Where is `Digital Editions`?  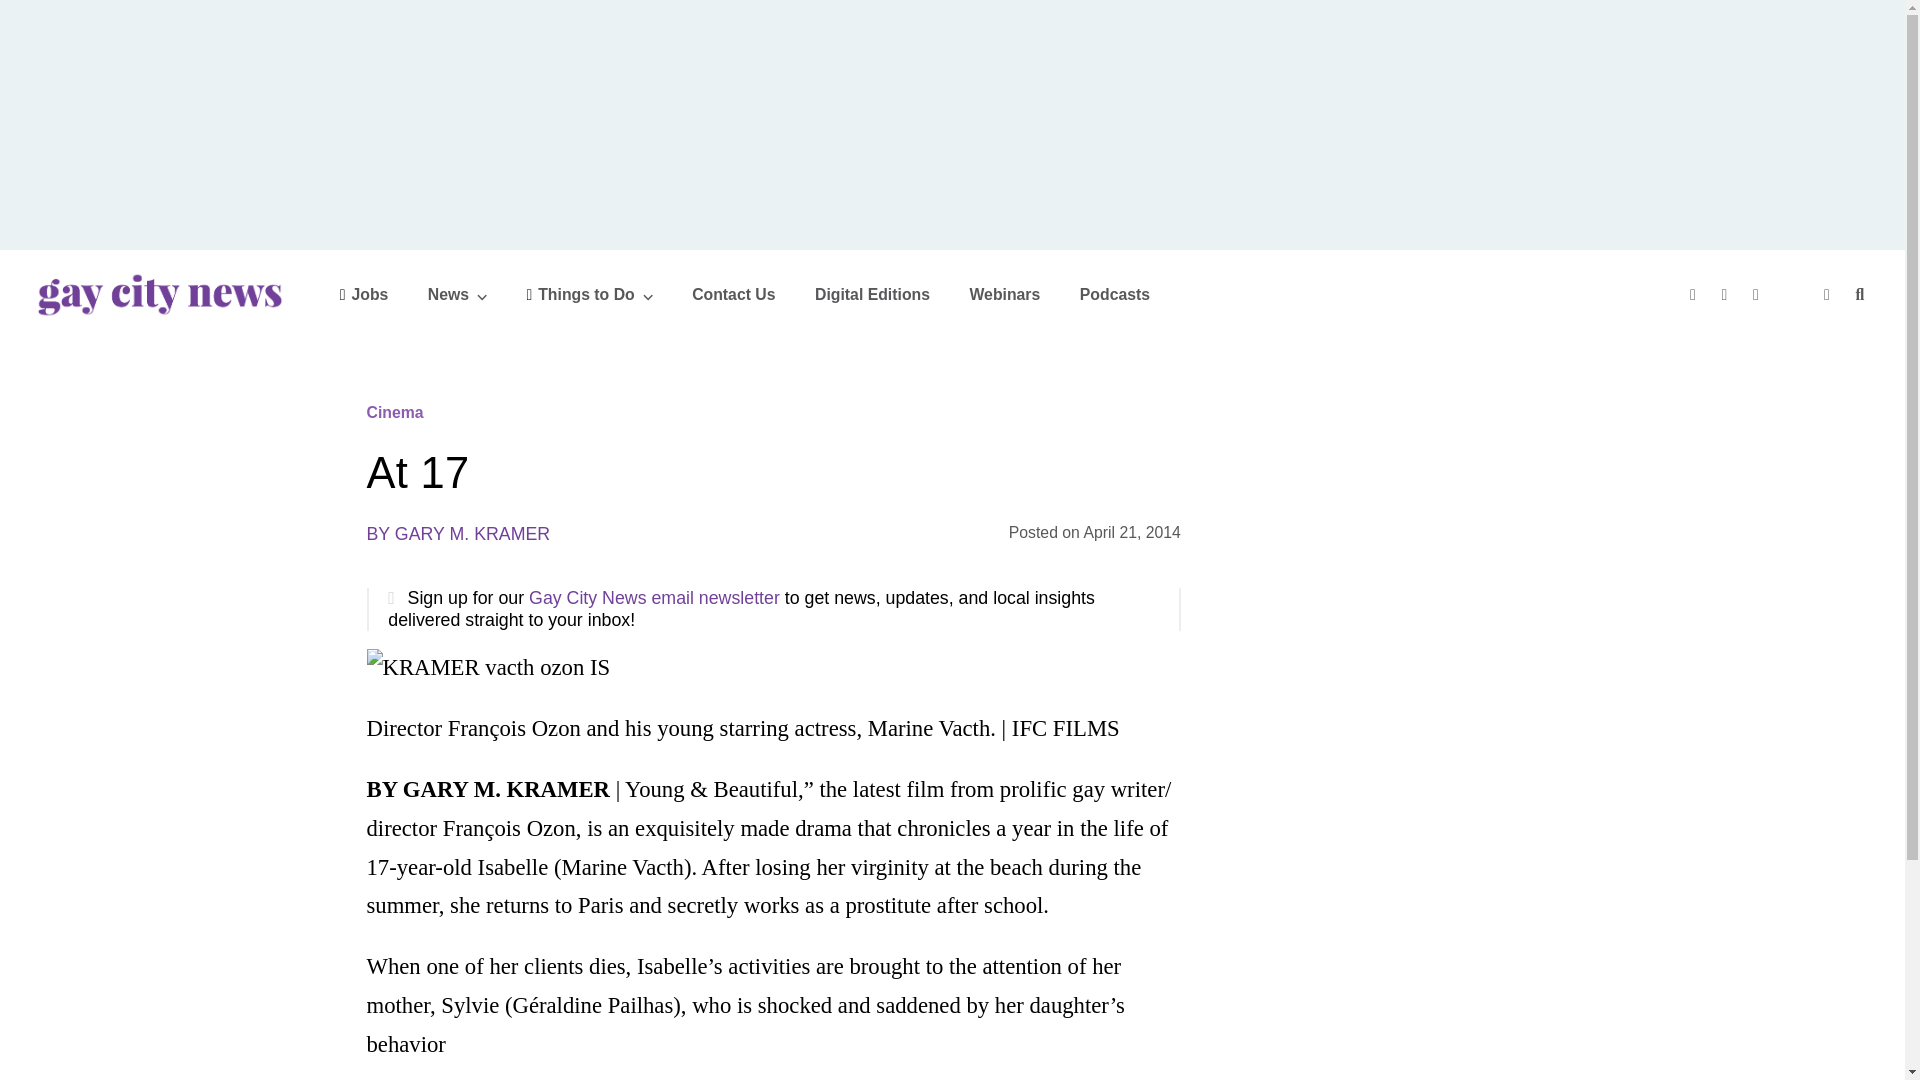
Digital Editions is located at coordinates (872, 294).